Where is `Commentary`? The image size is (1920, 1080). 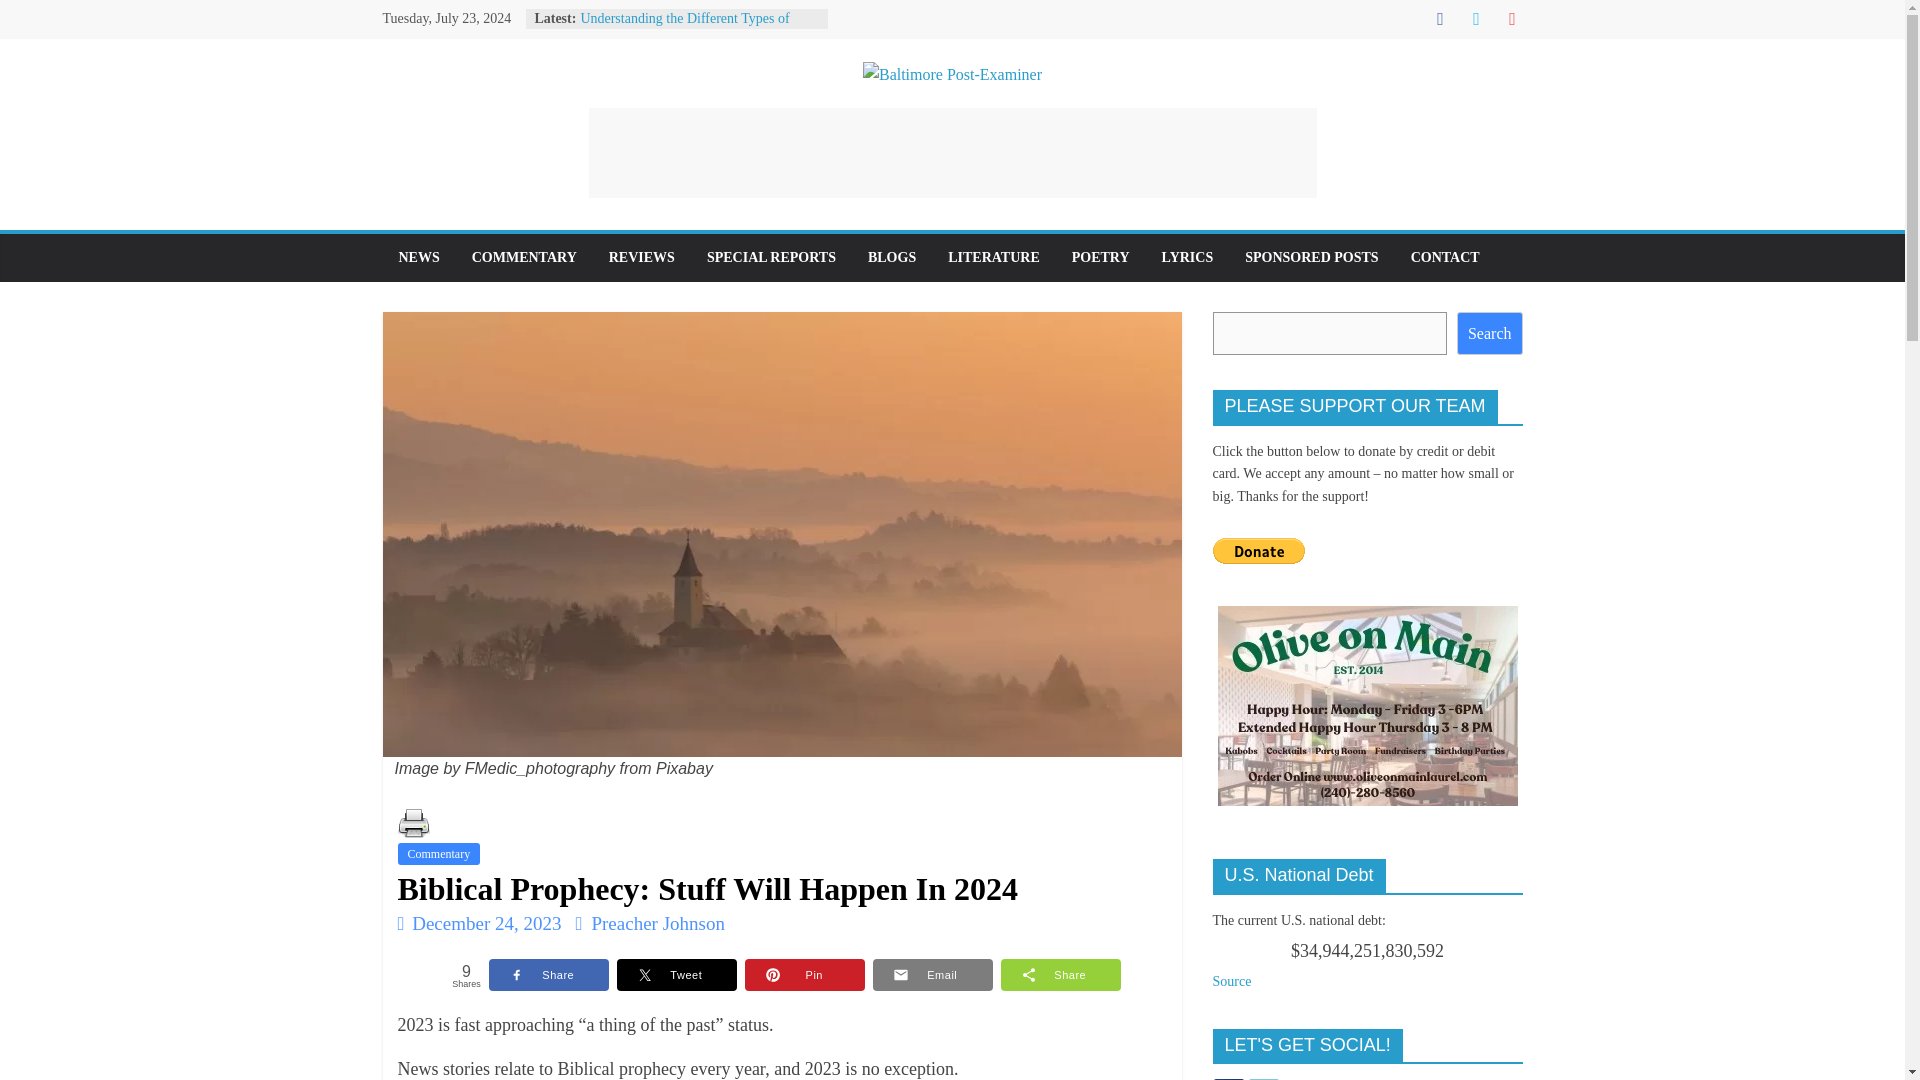
Commentary is located at coordinates (439, 854).